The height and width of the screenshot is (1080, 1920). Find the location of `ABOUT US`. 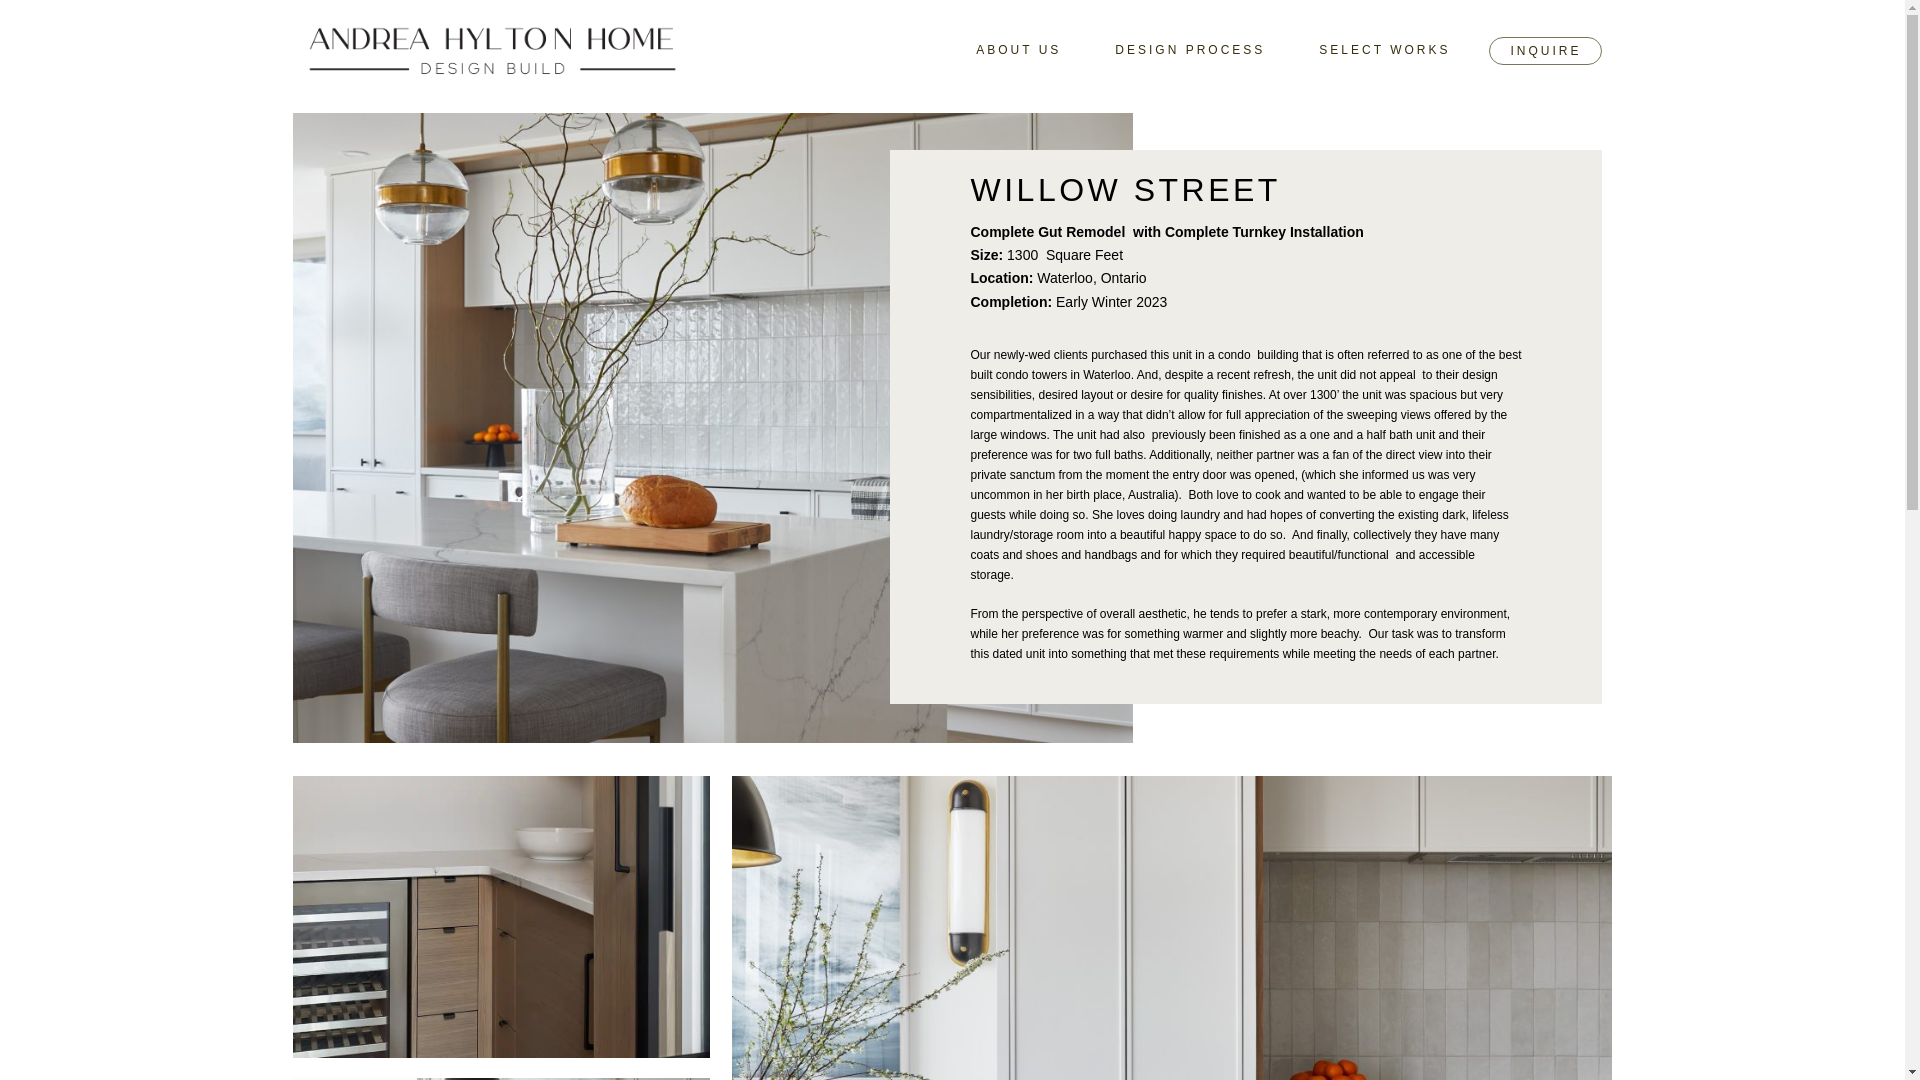

ABOUT US is located at coordinates (1018, 49).